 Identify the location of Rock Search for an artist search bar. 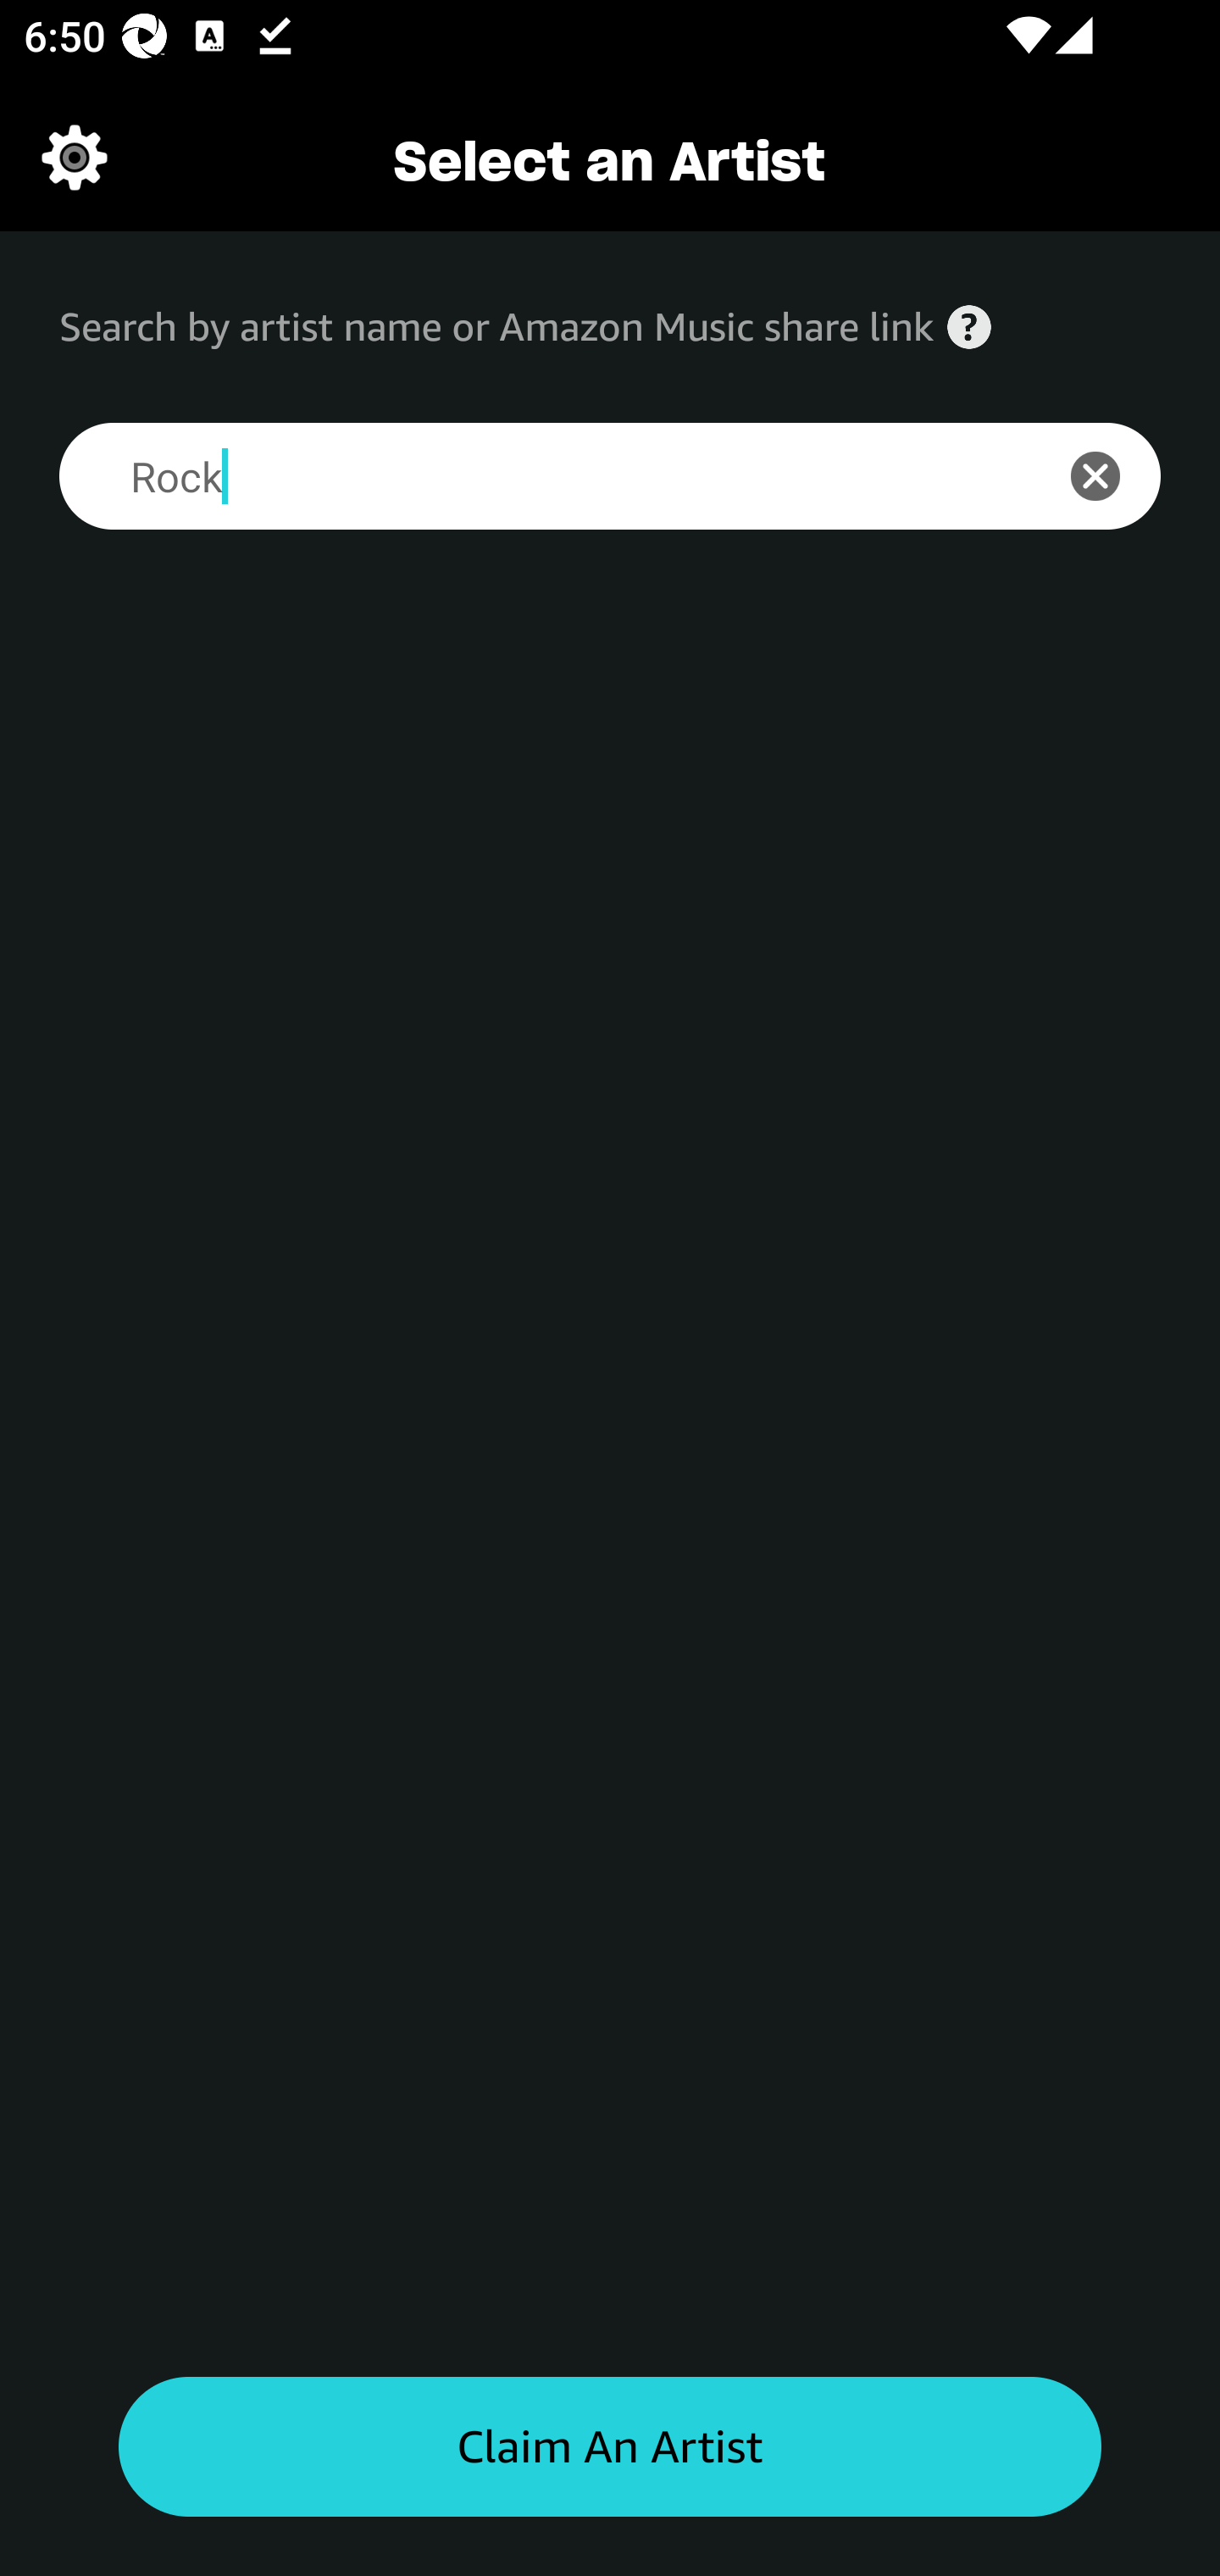
(533, 476).